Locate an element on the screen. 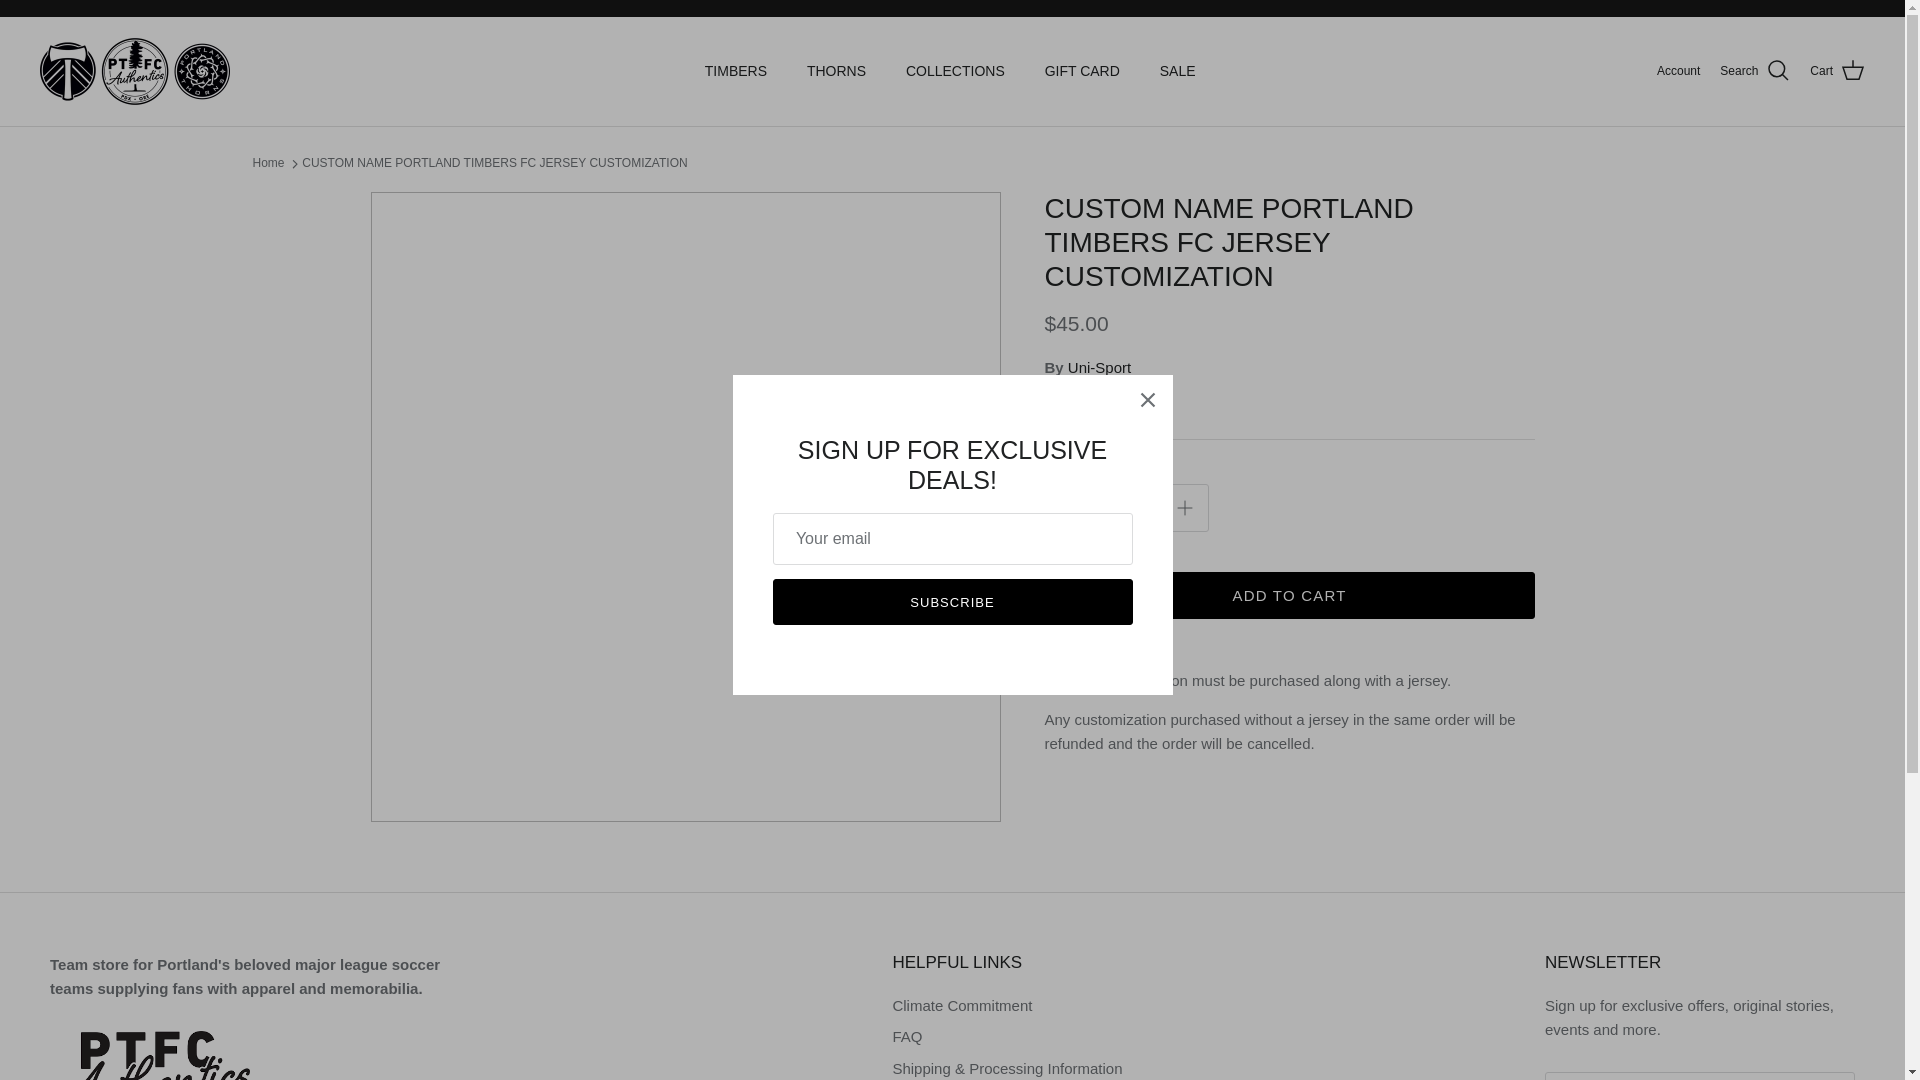  Account is located at coordinates (1678, 71).